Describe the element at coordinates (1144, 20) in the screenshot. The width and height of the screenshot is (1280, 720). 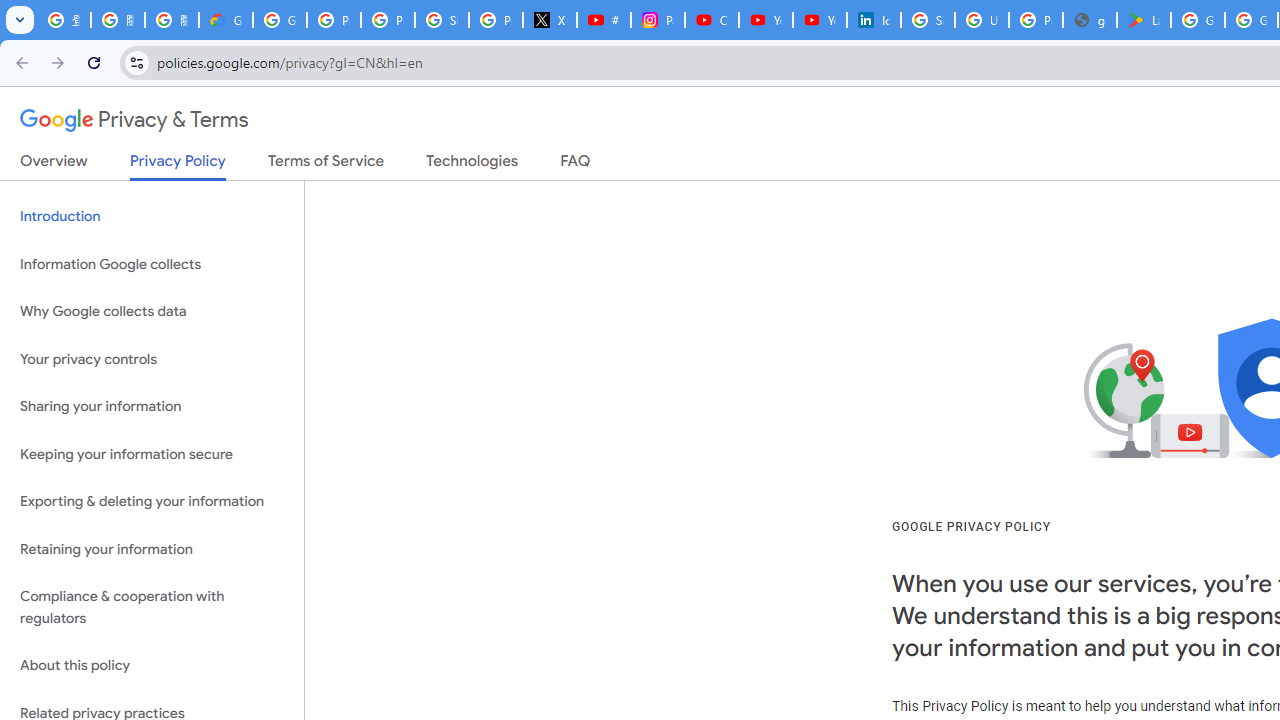
I see `Last Shelter: Survival - Apps on Google Play` at that location.